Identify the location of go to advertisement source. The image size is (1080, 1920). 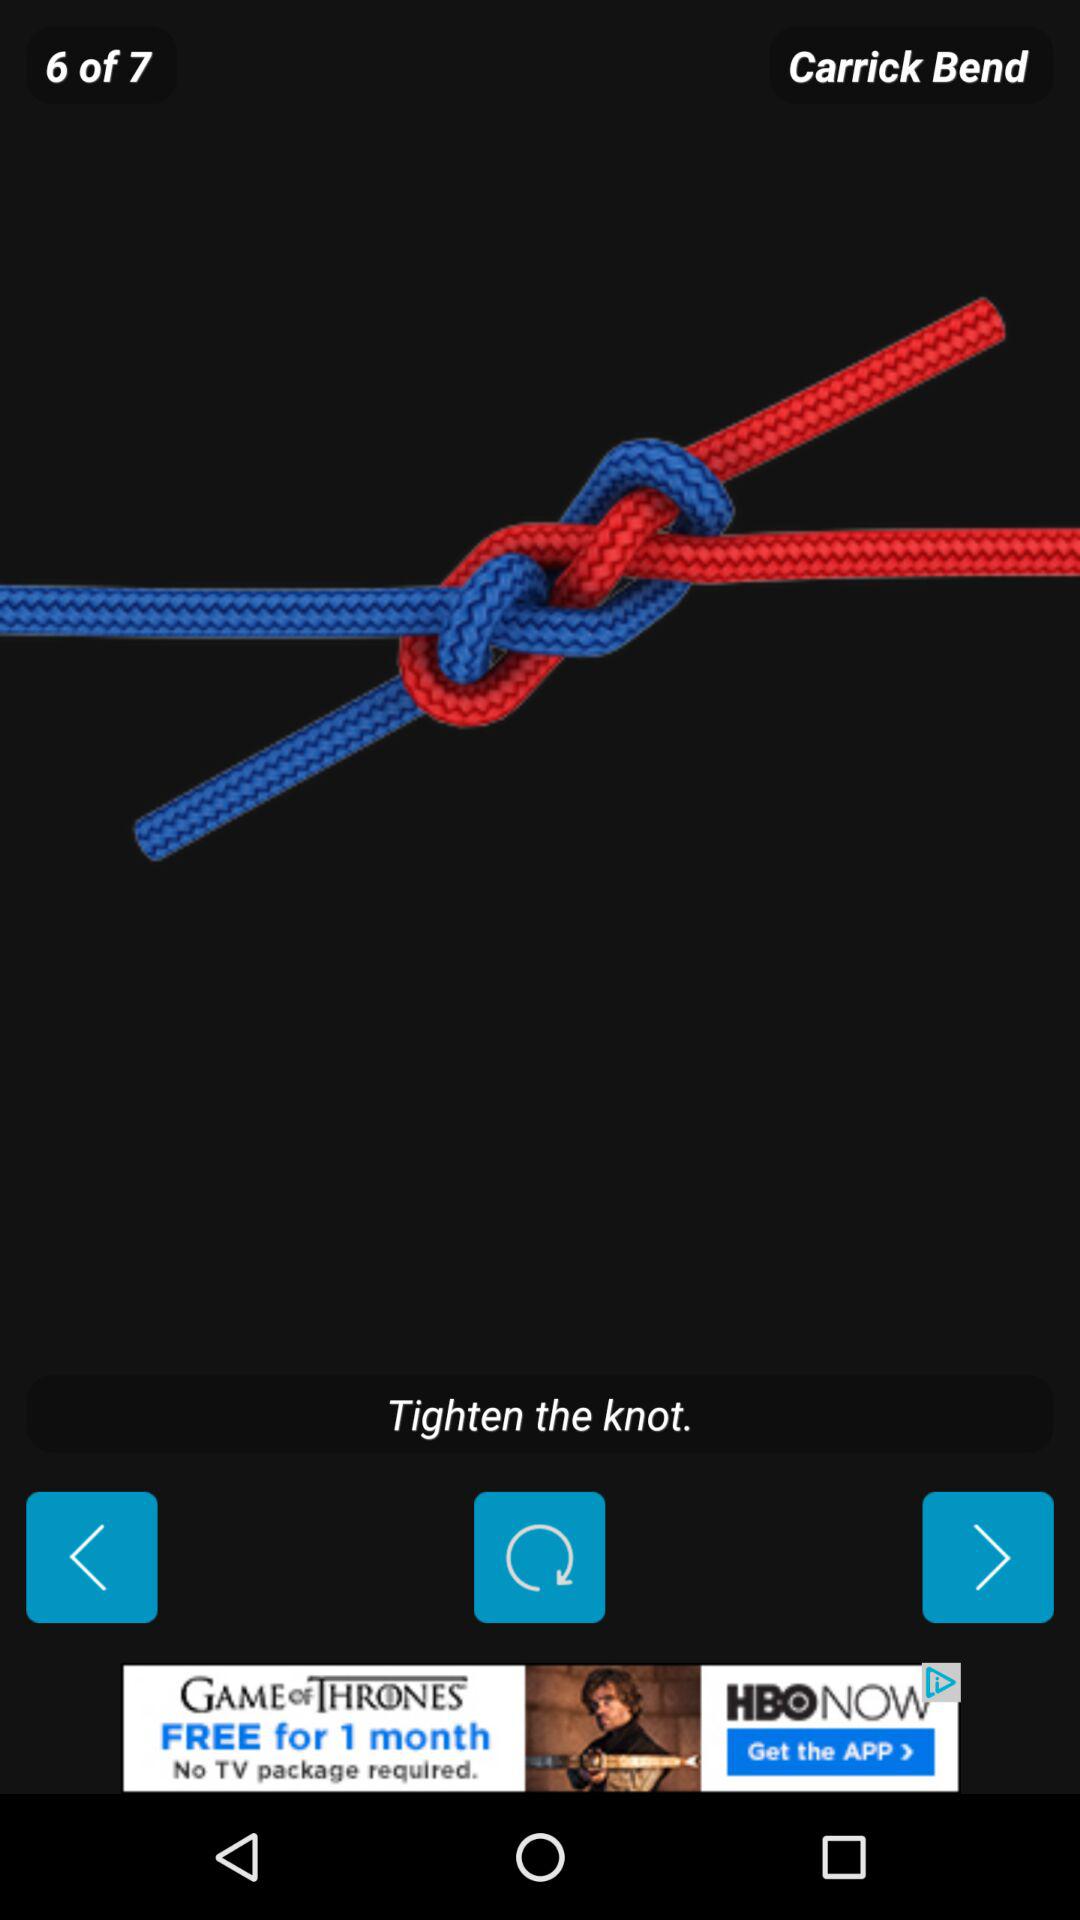
(540, 1728).